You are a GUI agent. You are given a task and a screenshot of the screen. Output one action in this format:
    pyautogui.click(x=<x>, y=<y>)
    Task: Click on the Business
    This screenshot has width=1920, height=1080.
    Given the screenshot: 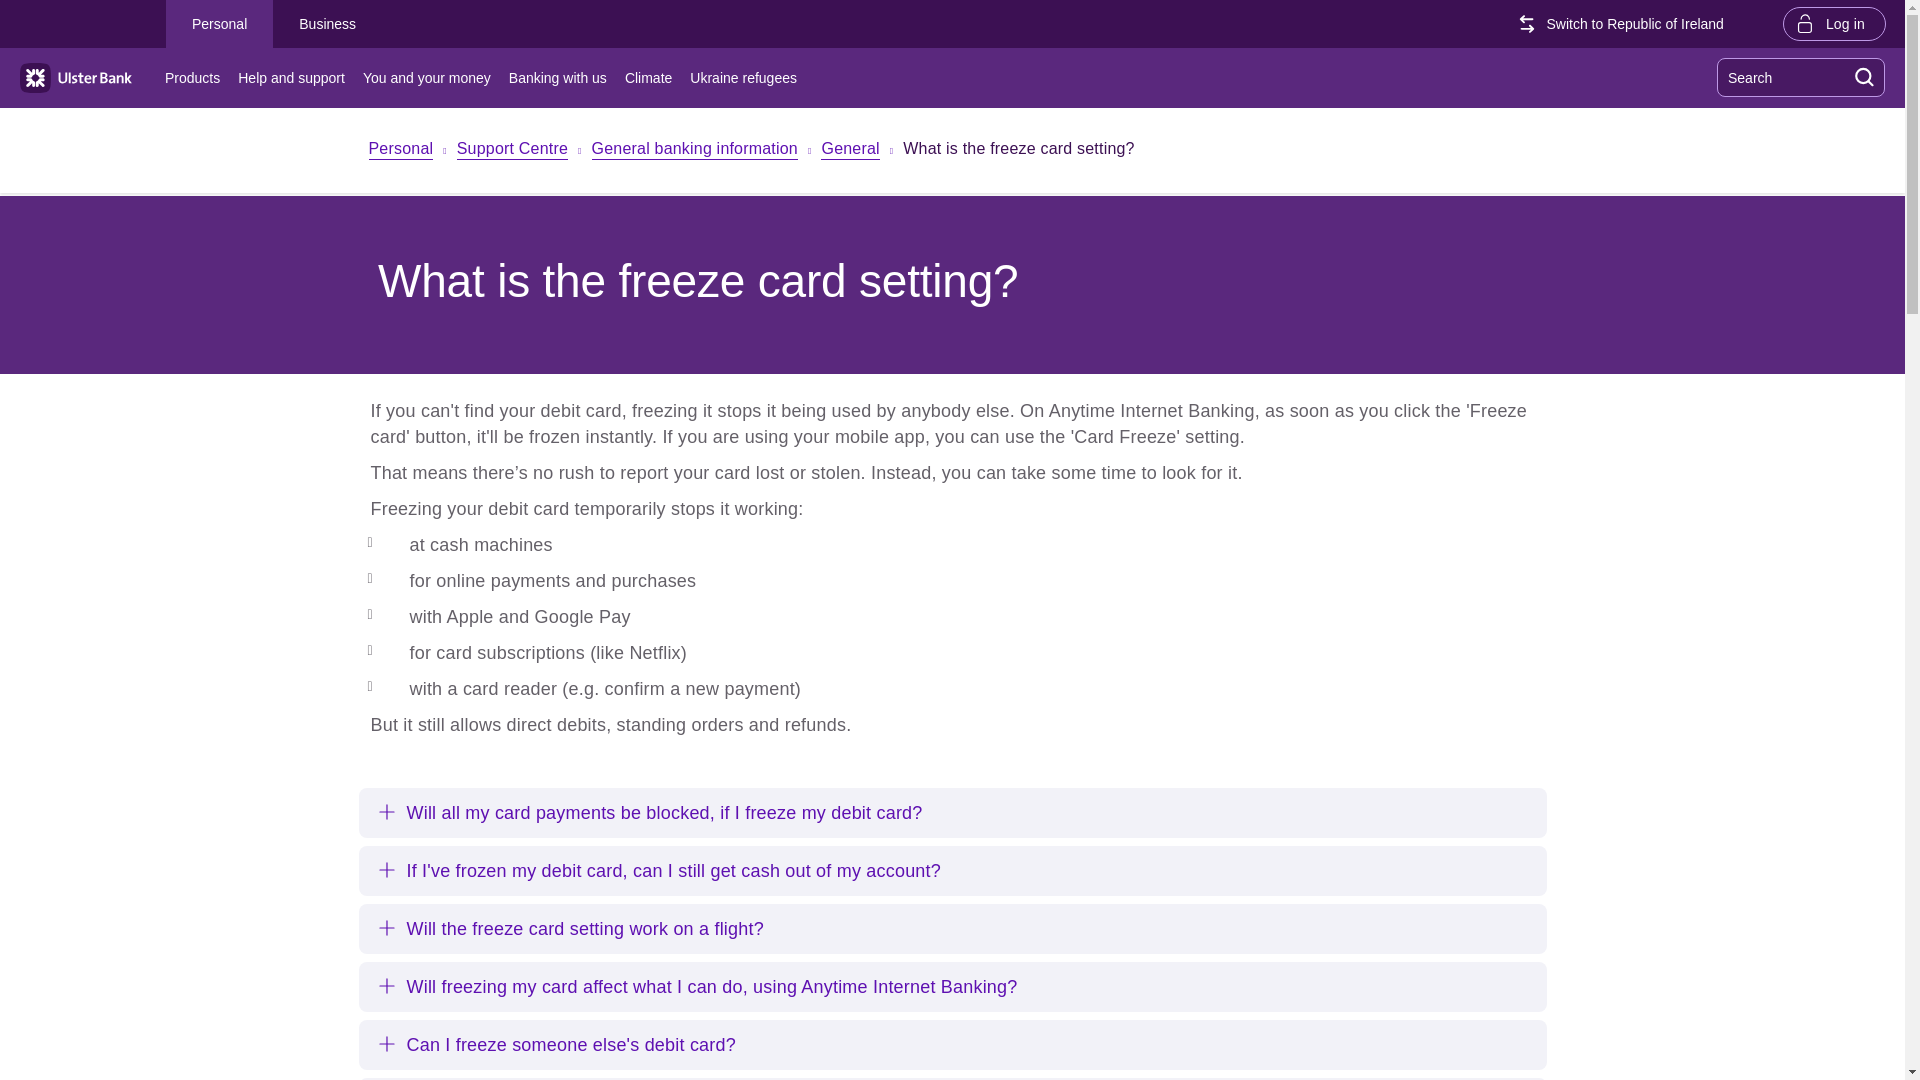 What is the action you would take?
    pyautogui.click(x=327, y=24)
    